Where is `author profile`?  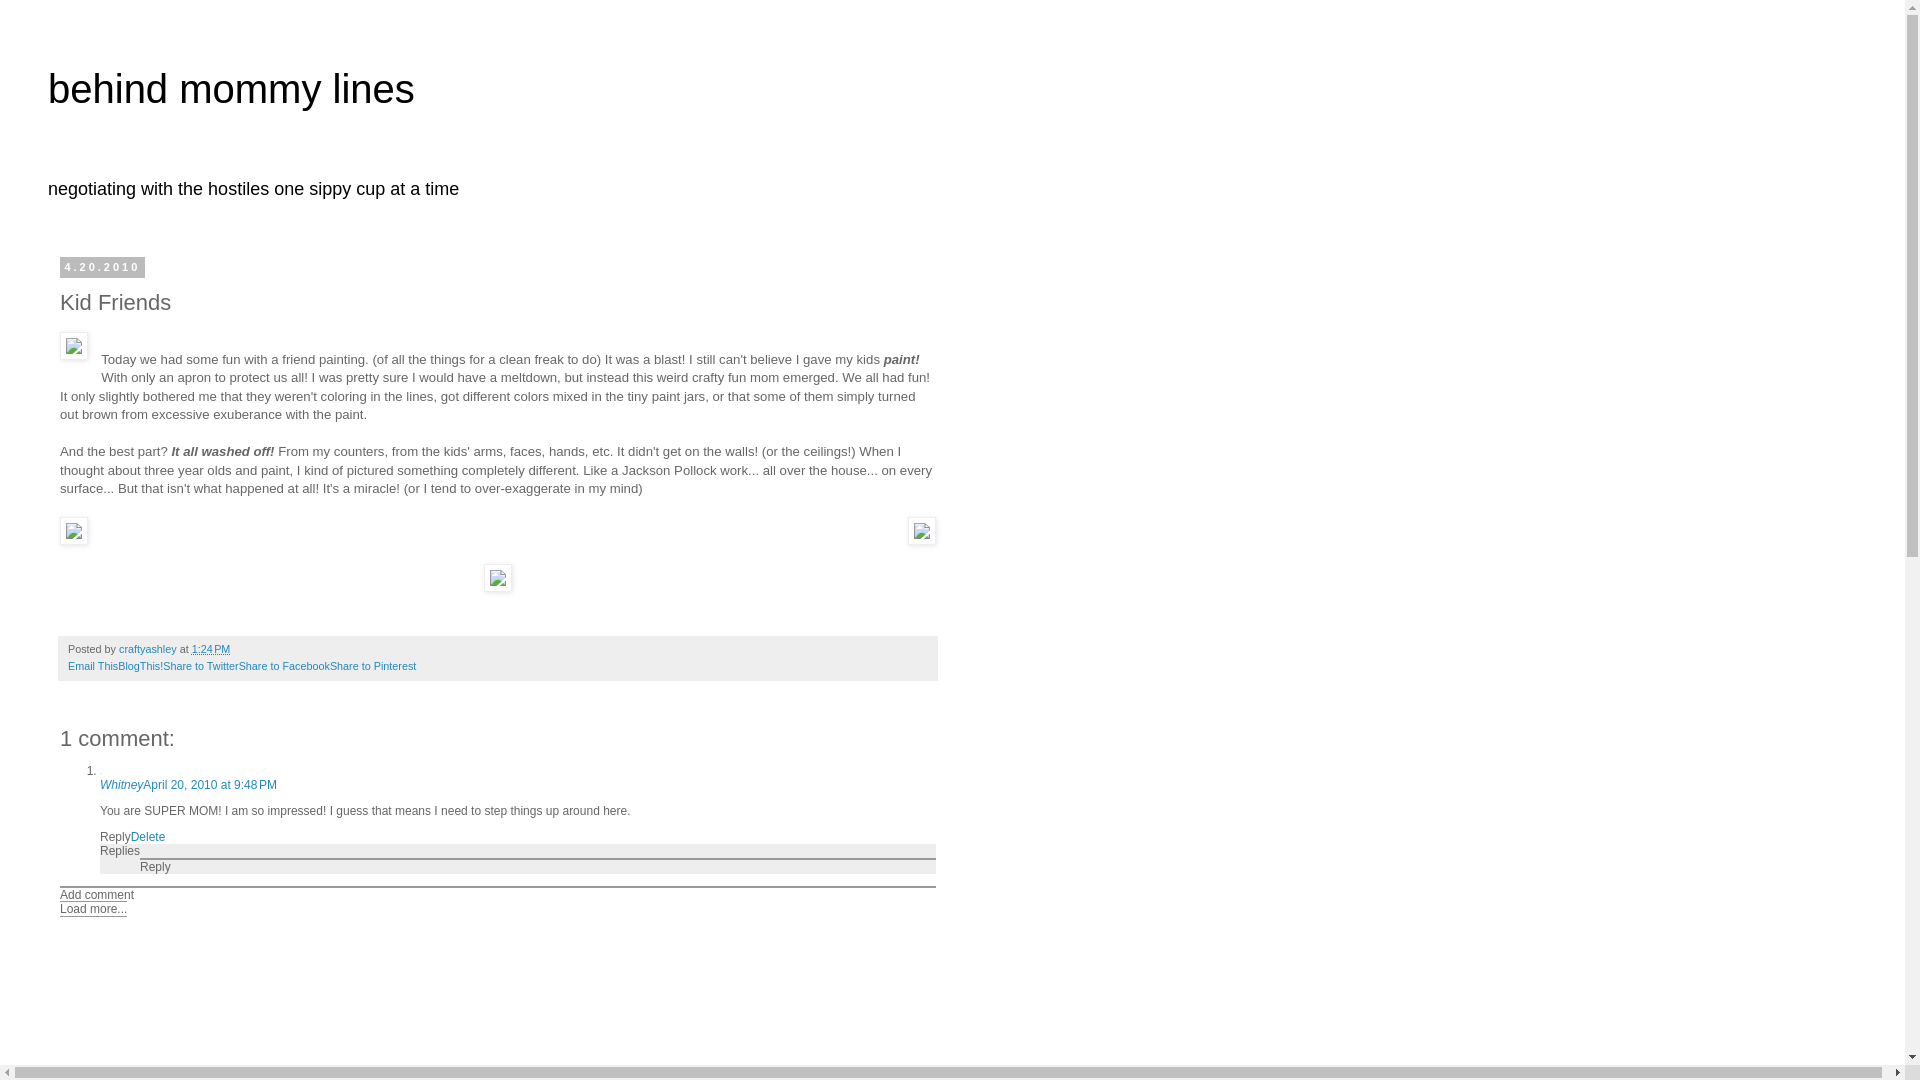 author profile is located at coordinates (150, 648).